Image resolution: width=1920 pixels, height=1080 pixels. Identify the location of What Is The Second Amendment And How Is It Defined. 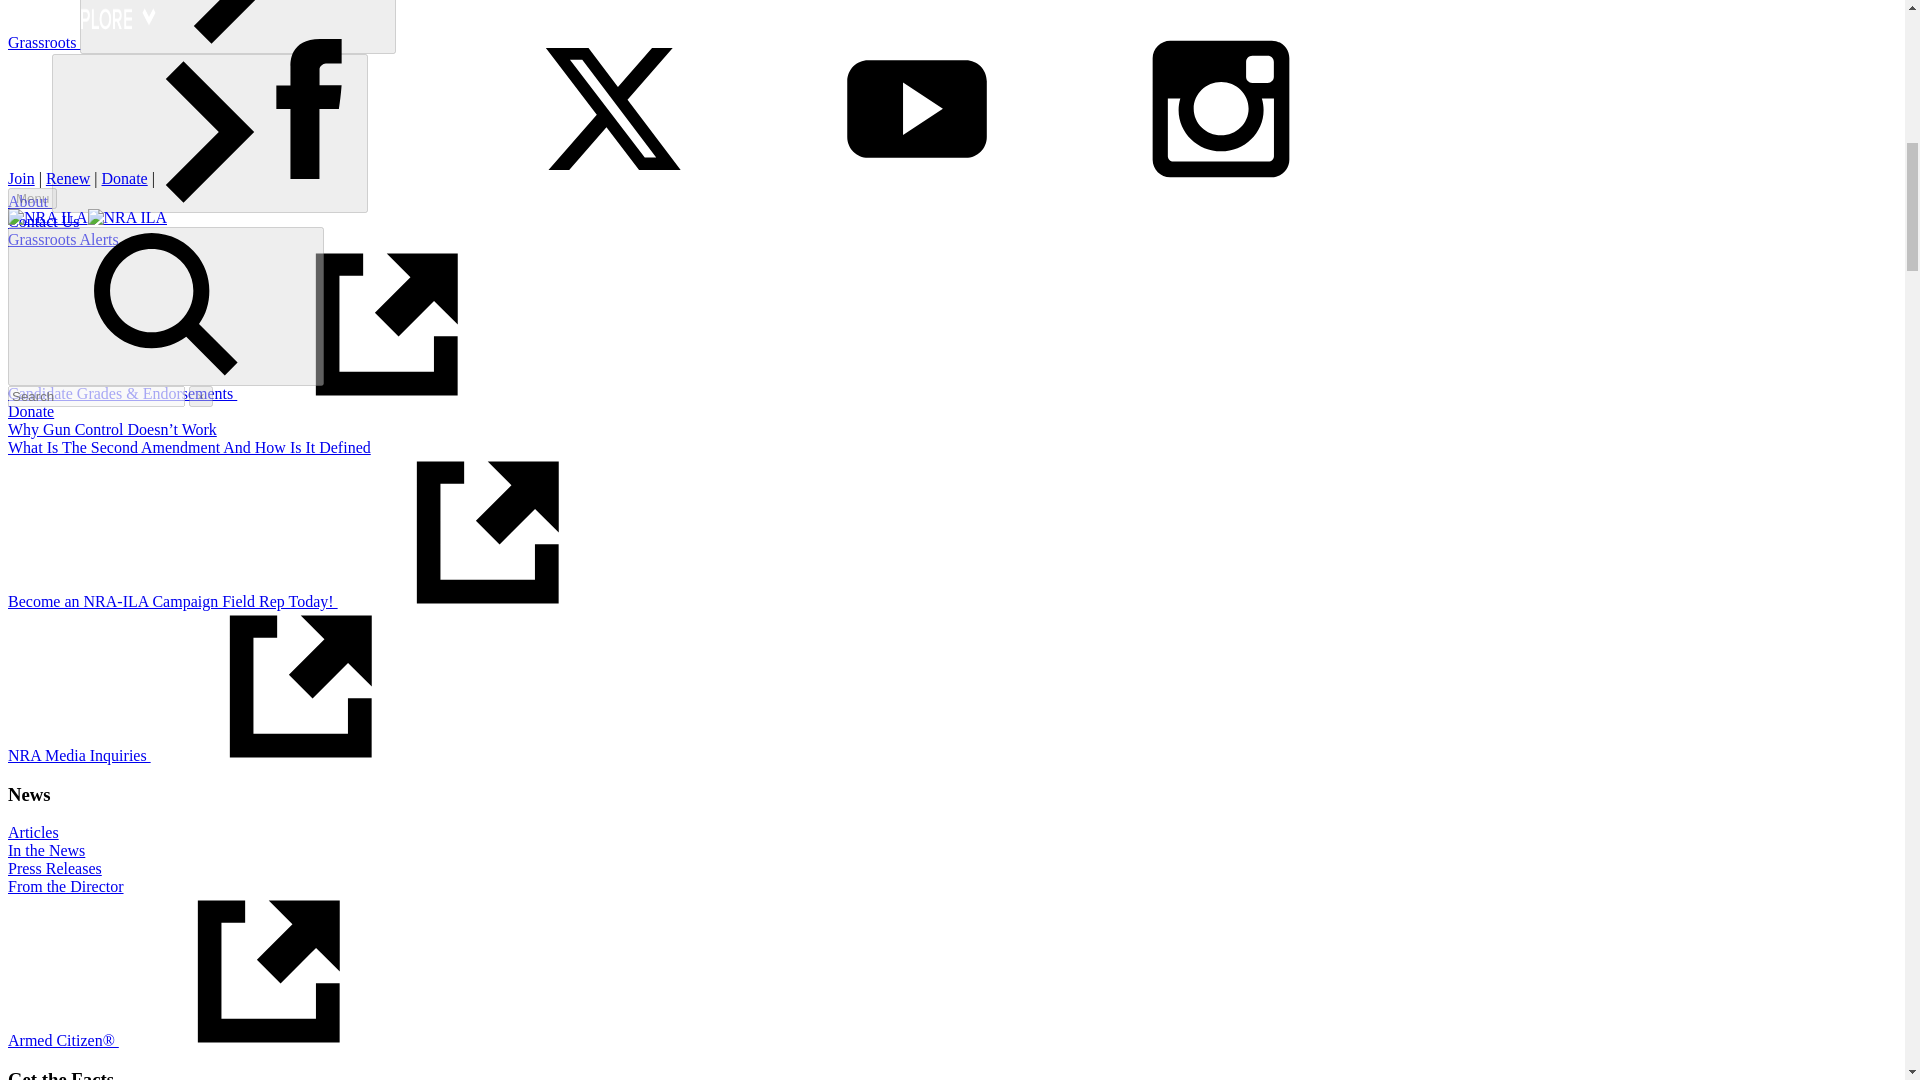
(188, 446).